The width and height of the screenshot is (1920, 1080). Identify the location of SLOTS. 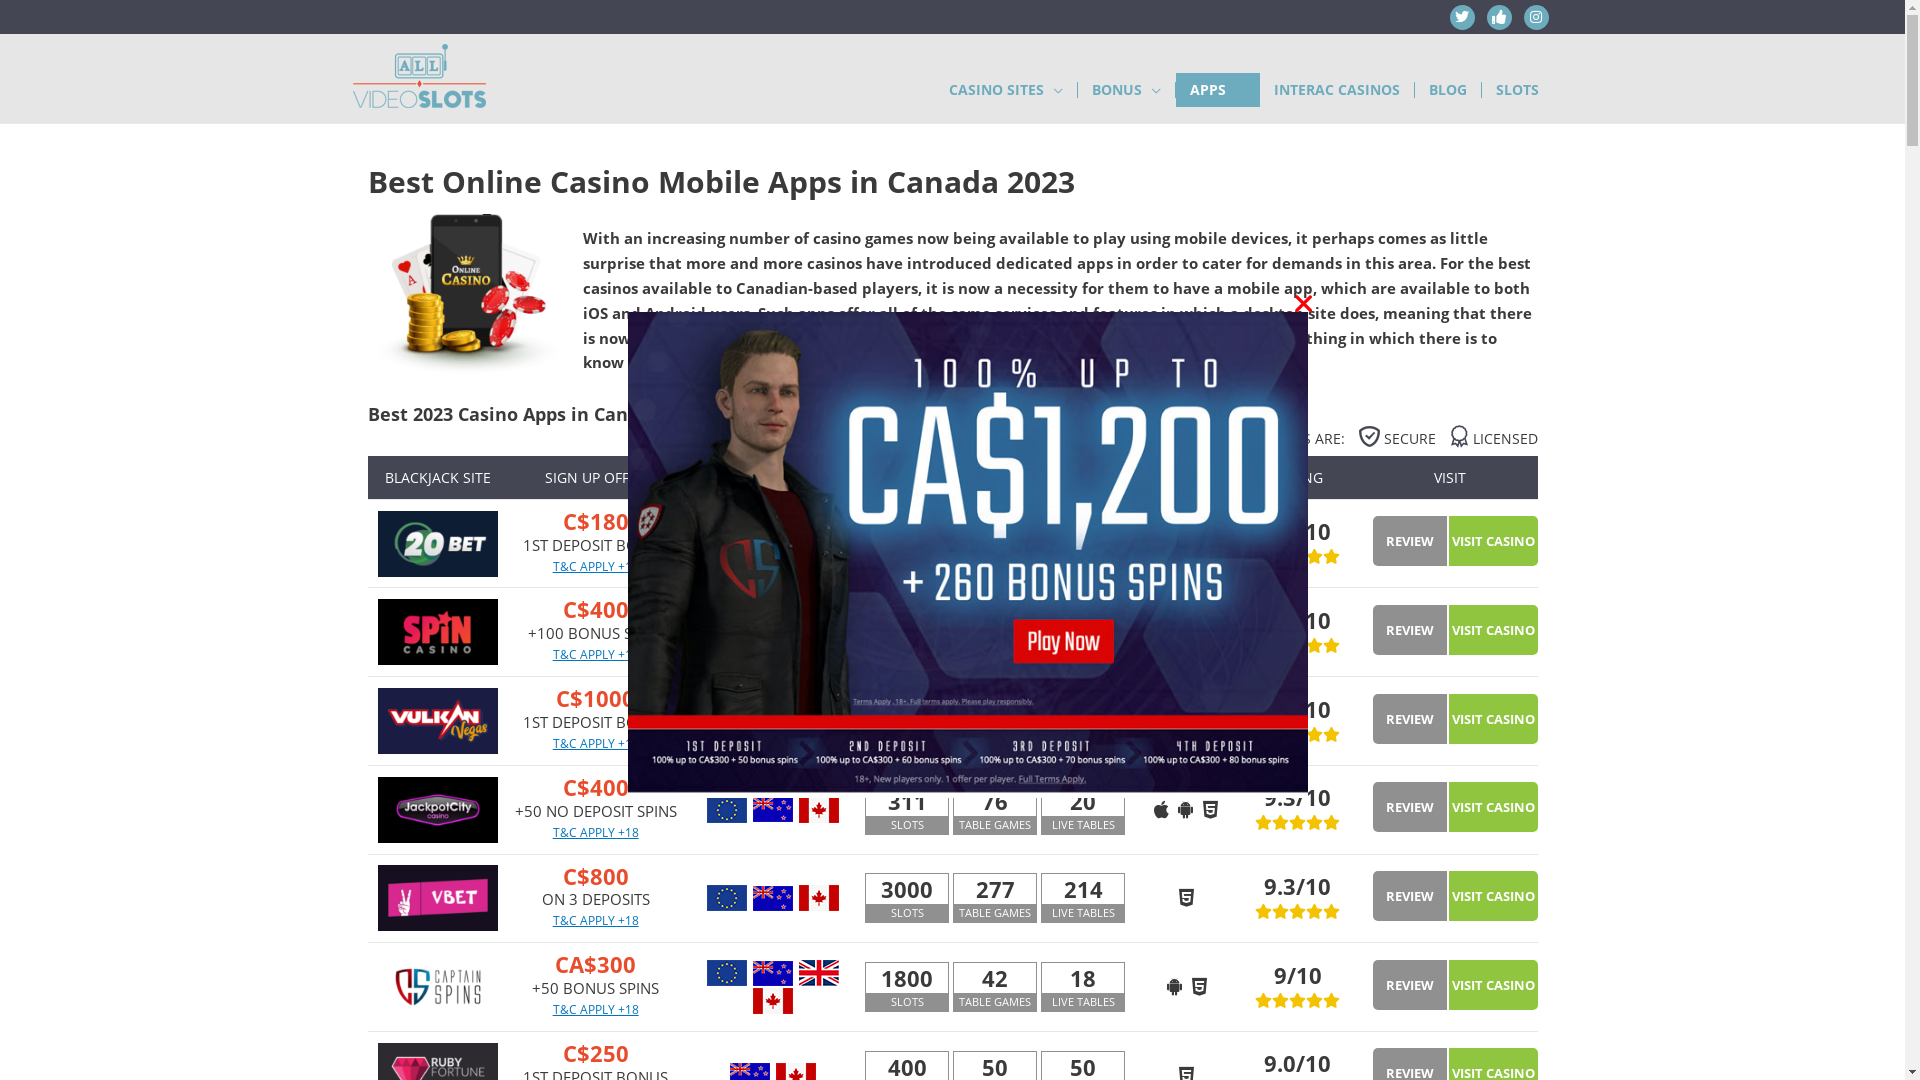
(1518, 90).